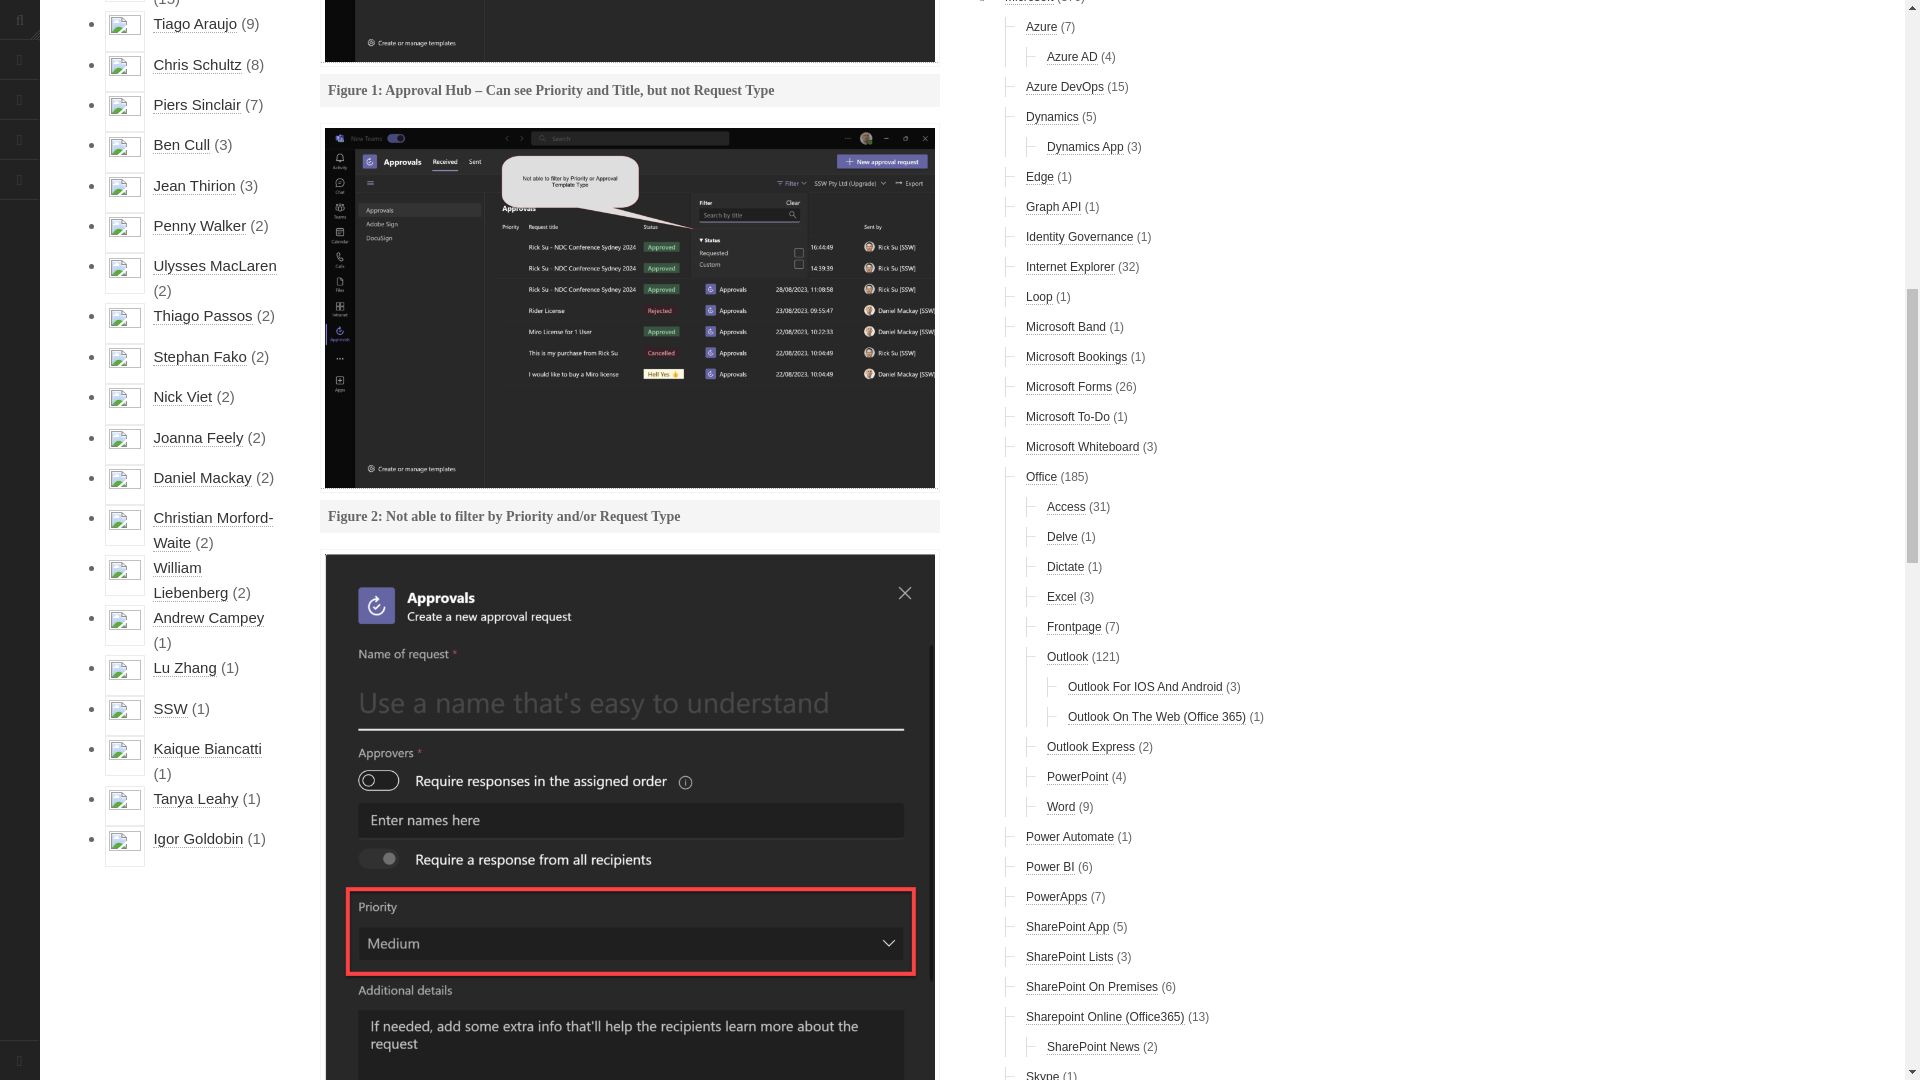 Image resolution: width=1920 pixels, height=1080 pixels. Describe the element at coordinates (197, 65) in the screenshot. I see `Posts by Chris Schultz` at that location.